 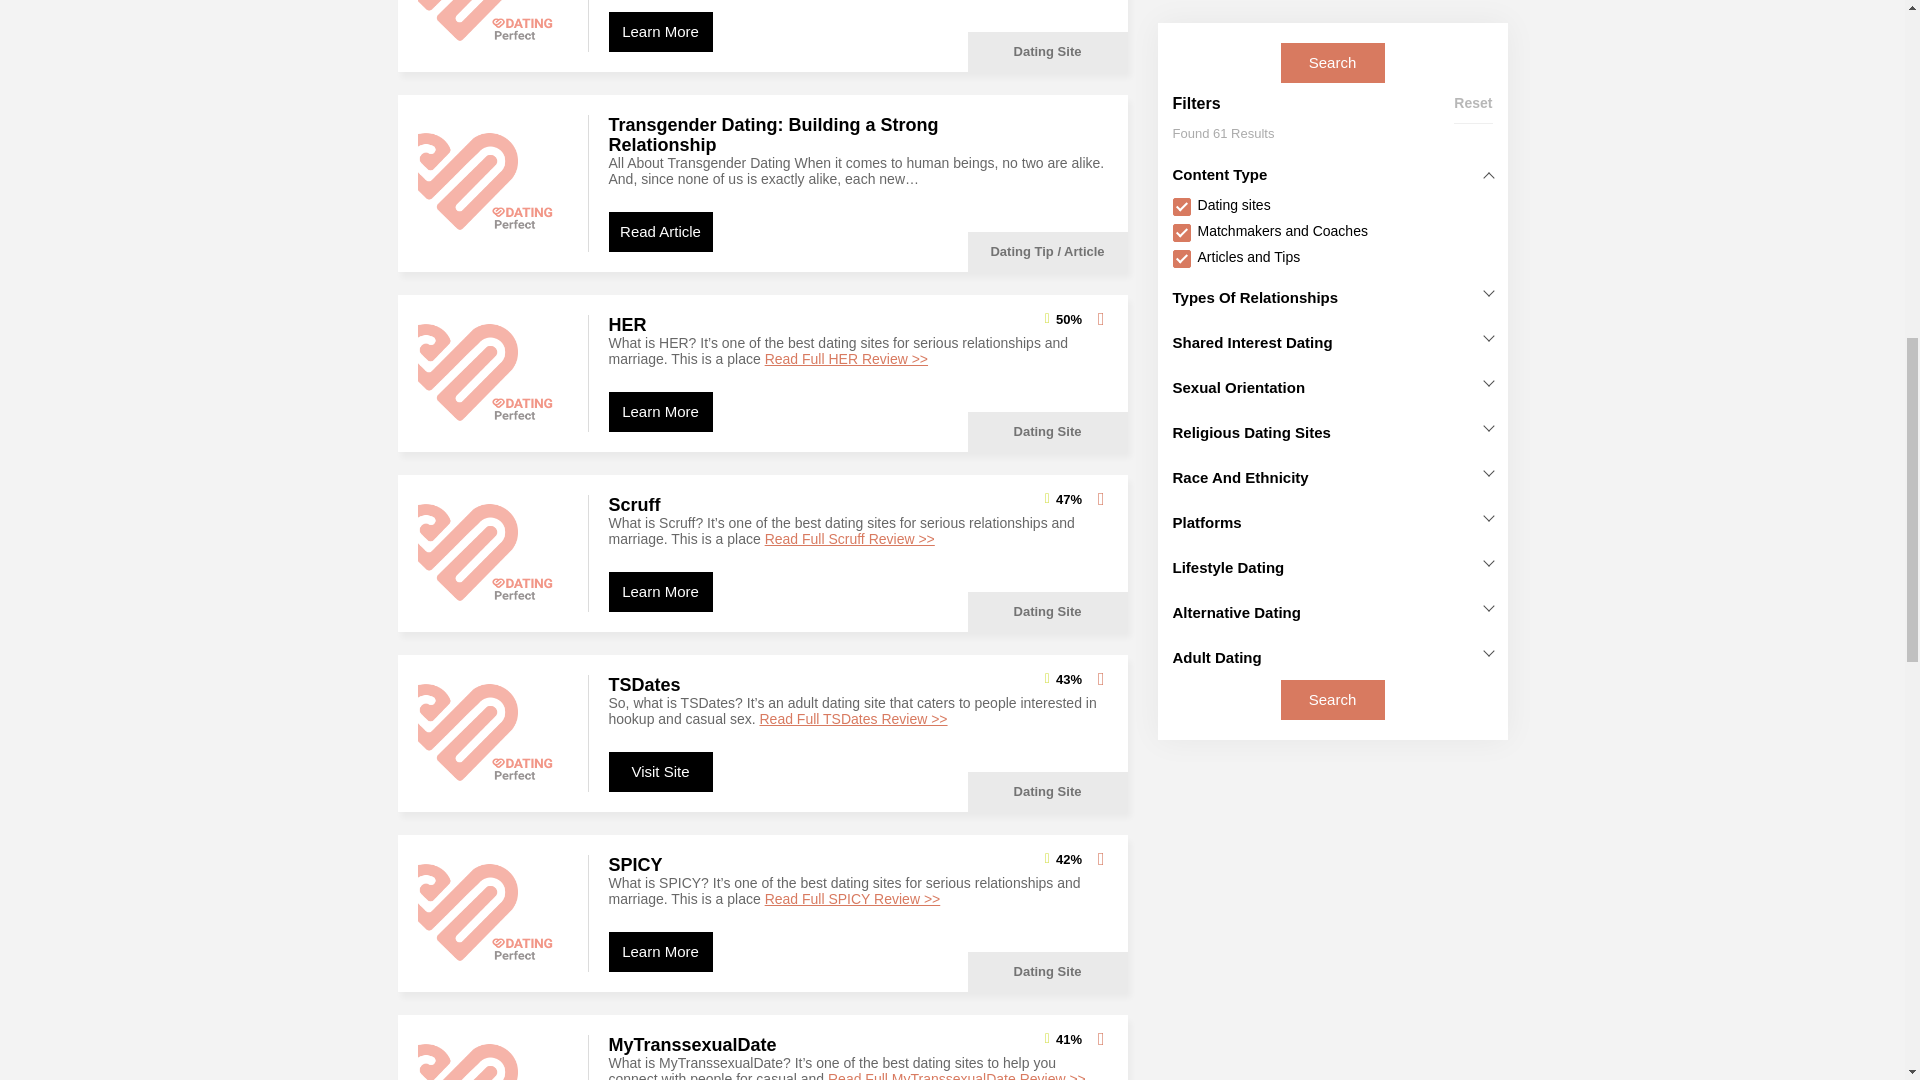 I want to click on Search, so click(x=1332, y=212).